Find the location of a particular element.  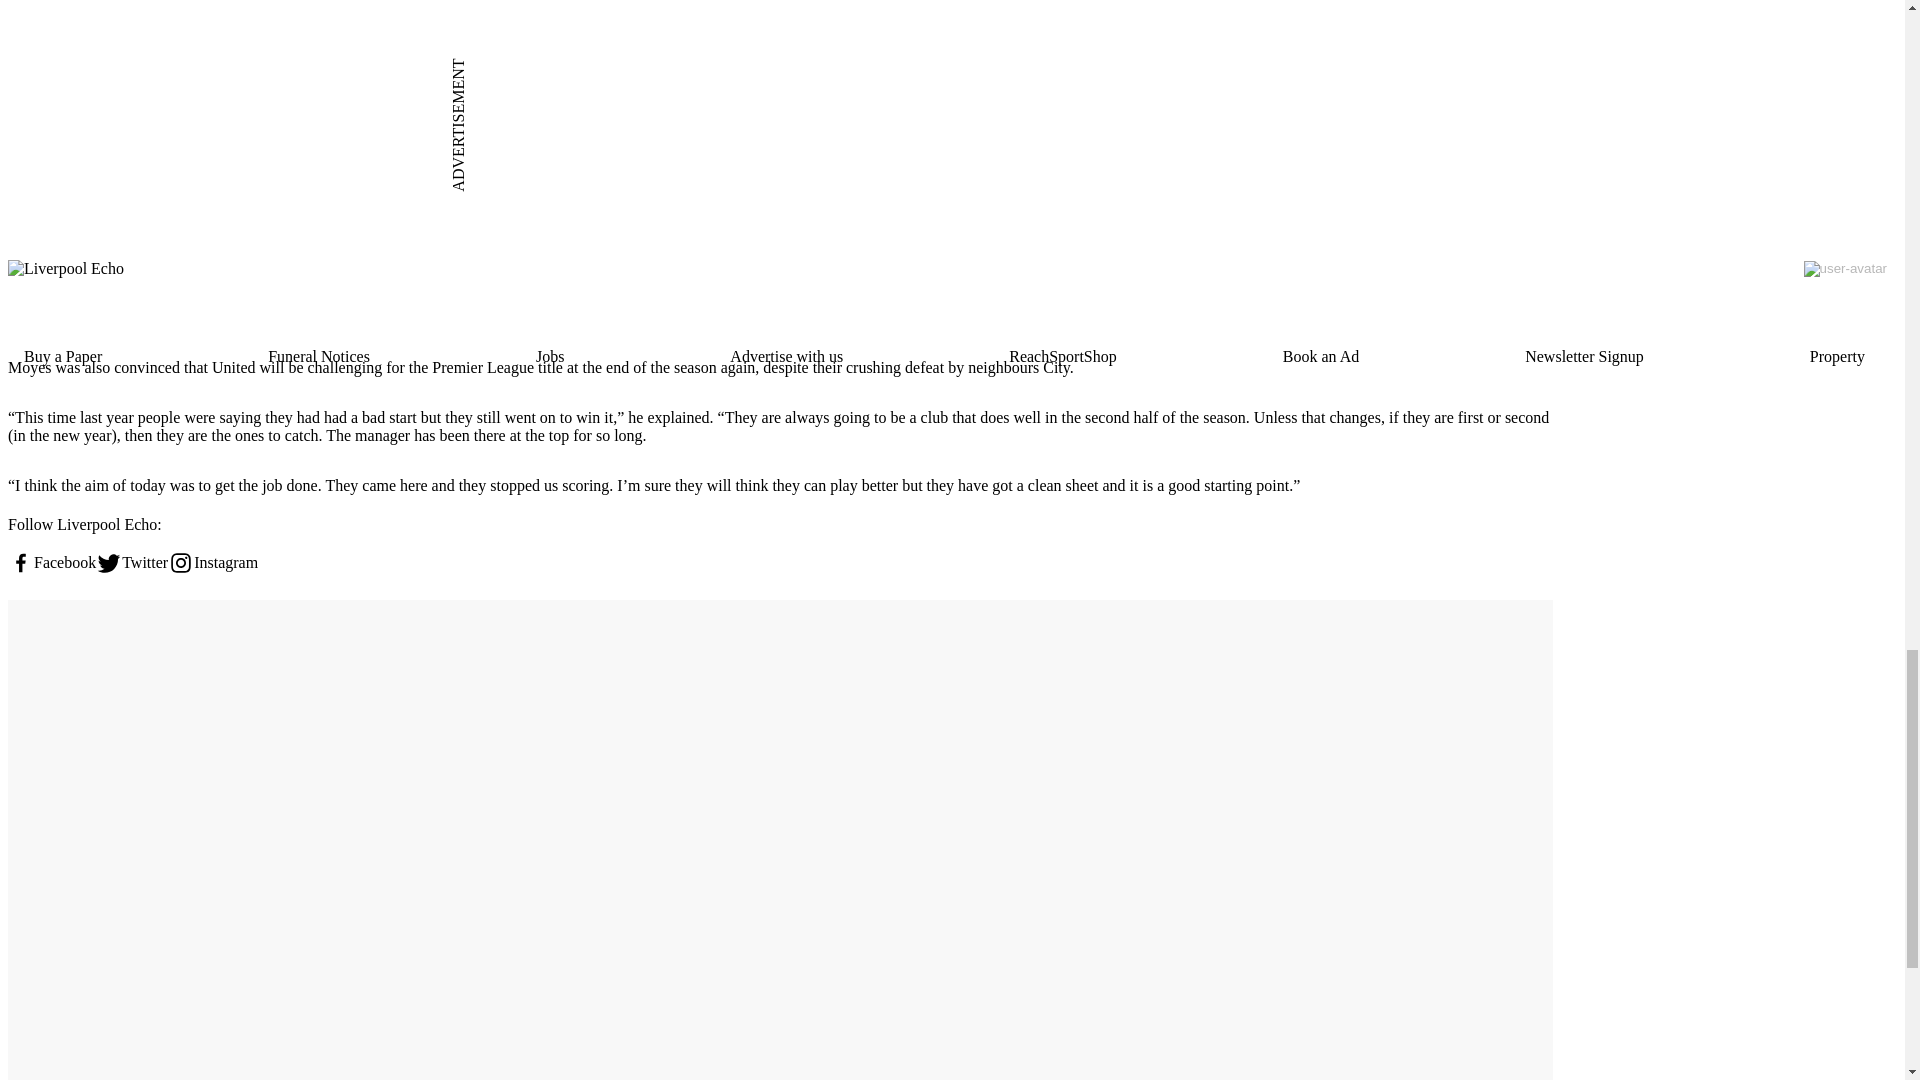

Facebook is located at coordinates (52, 562).